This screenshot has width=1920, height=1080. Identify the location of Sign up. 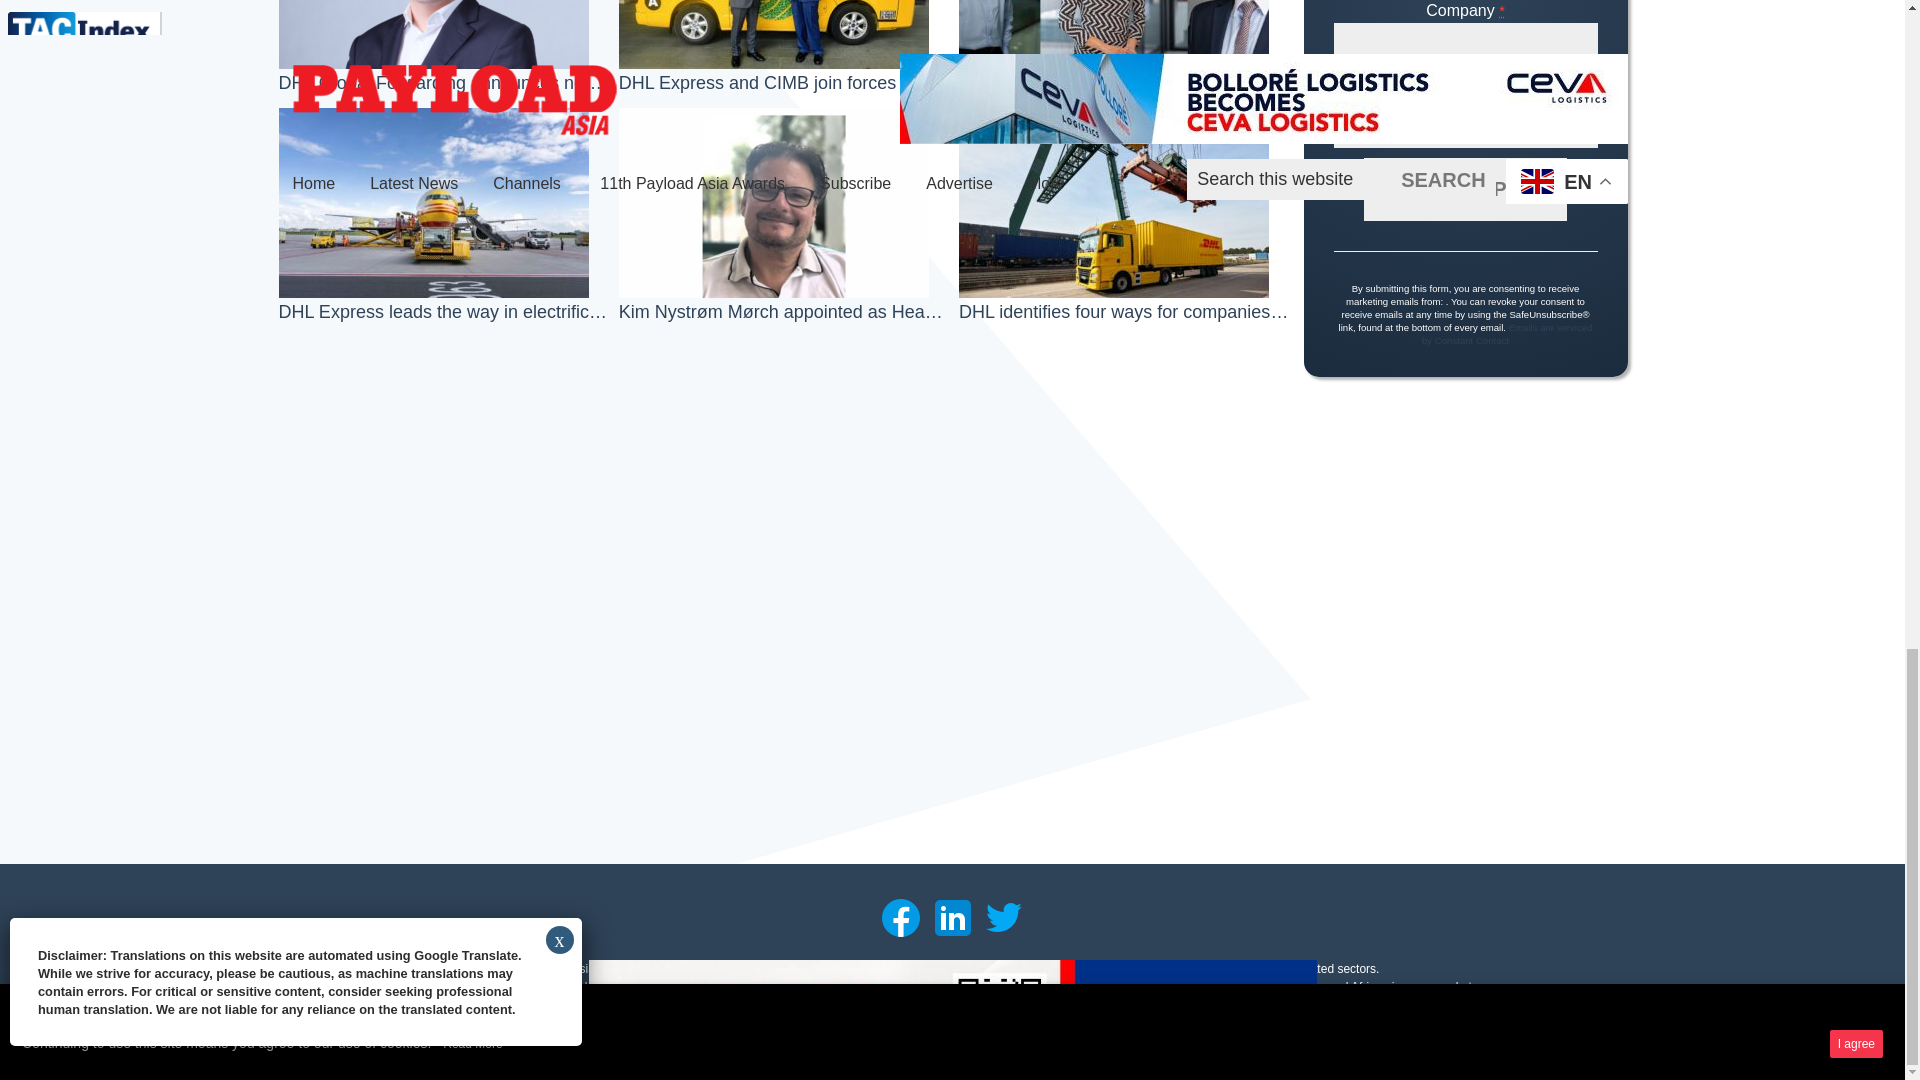
(1464, 189).